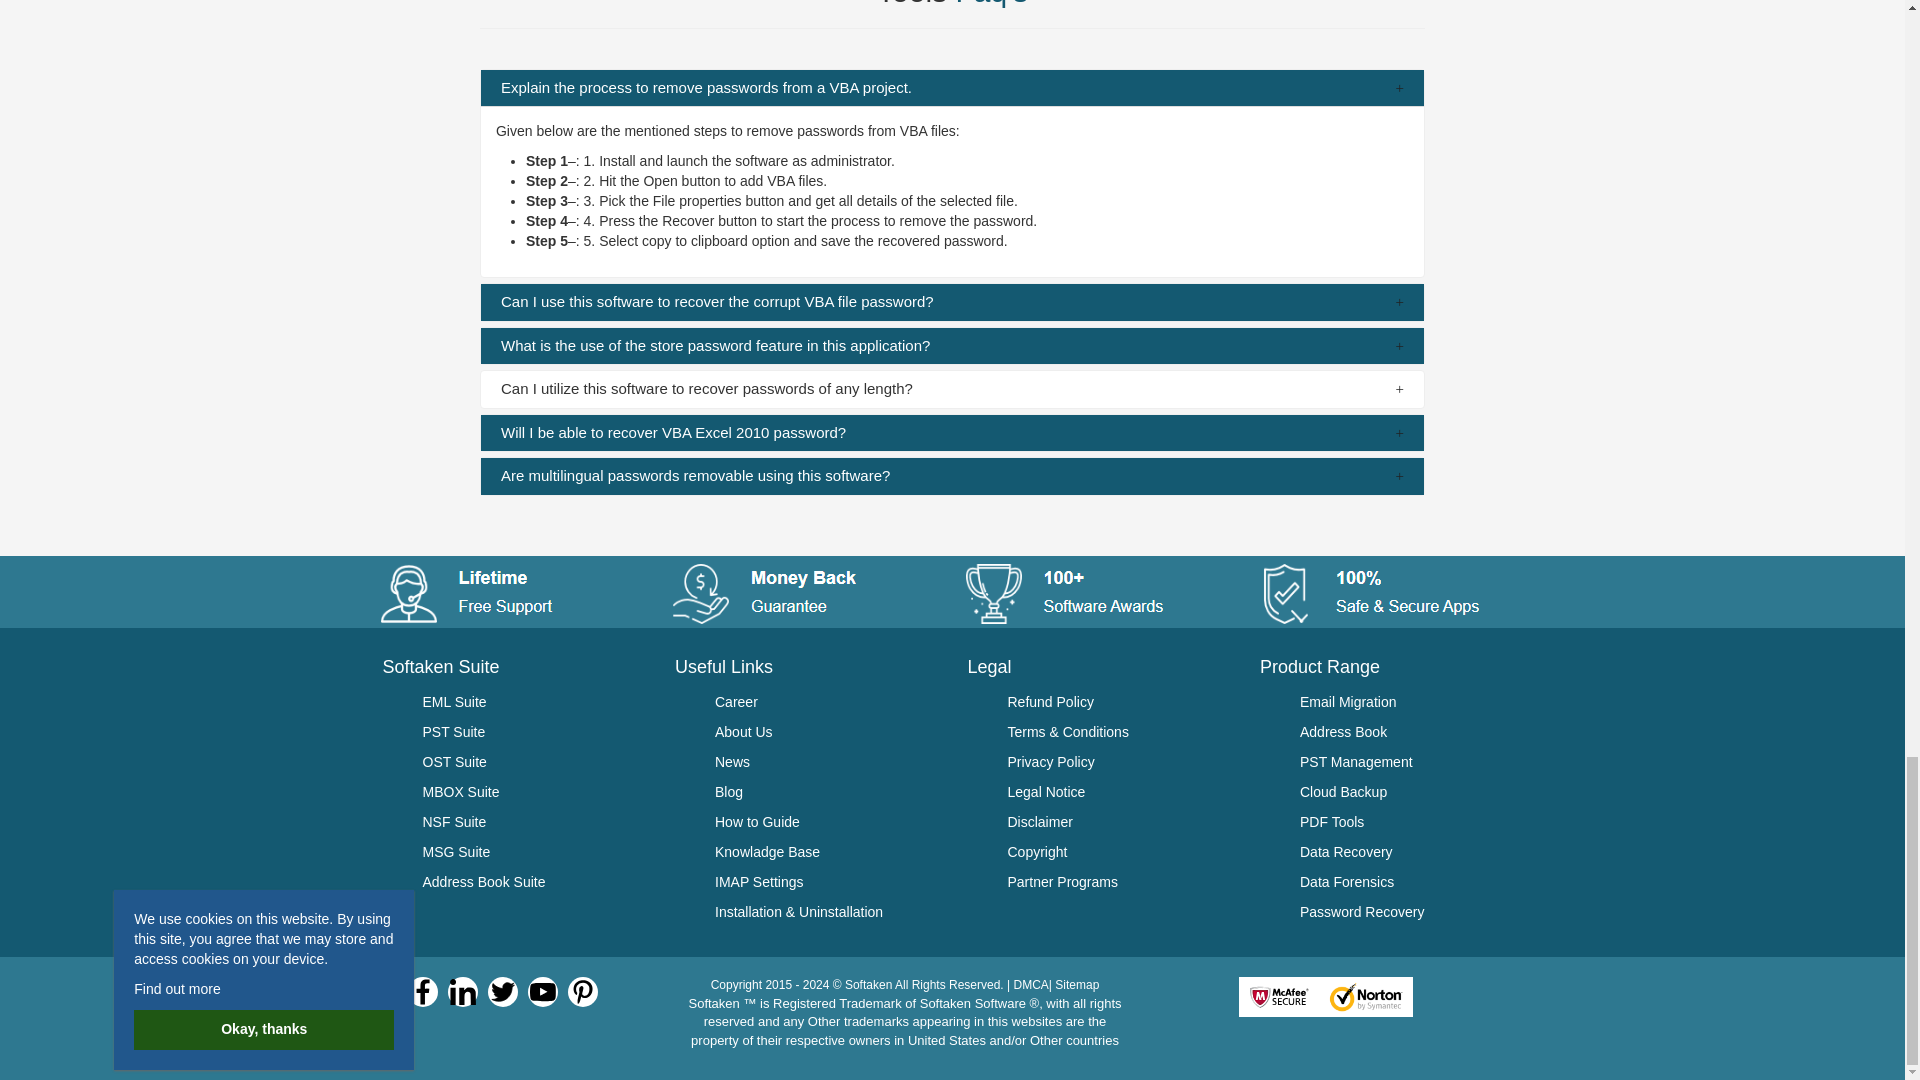  What do you see at coordinates (534, 791) in the screenshot?
I see `MBOX Suite` at bounding box center [534, 791].